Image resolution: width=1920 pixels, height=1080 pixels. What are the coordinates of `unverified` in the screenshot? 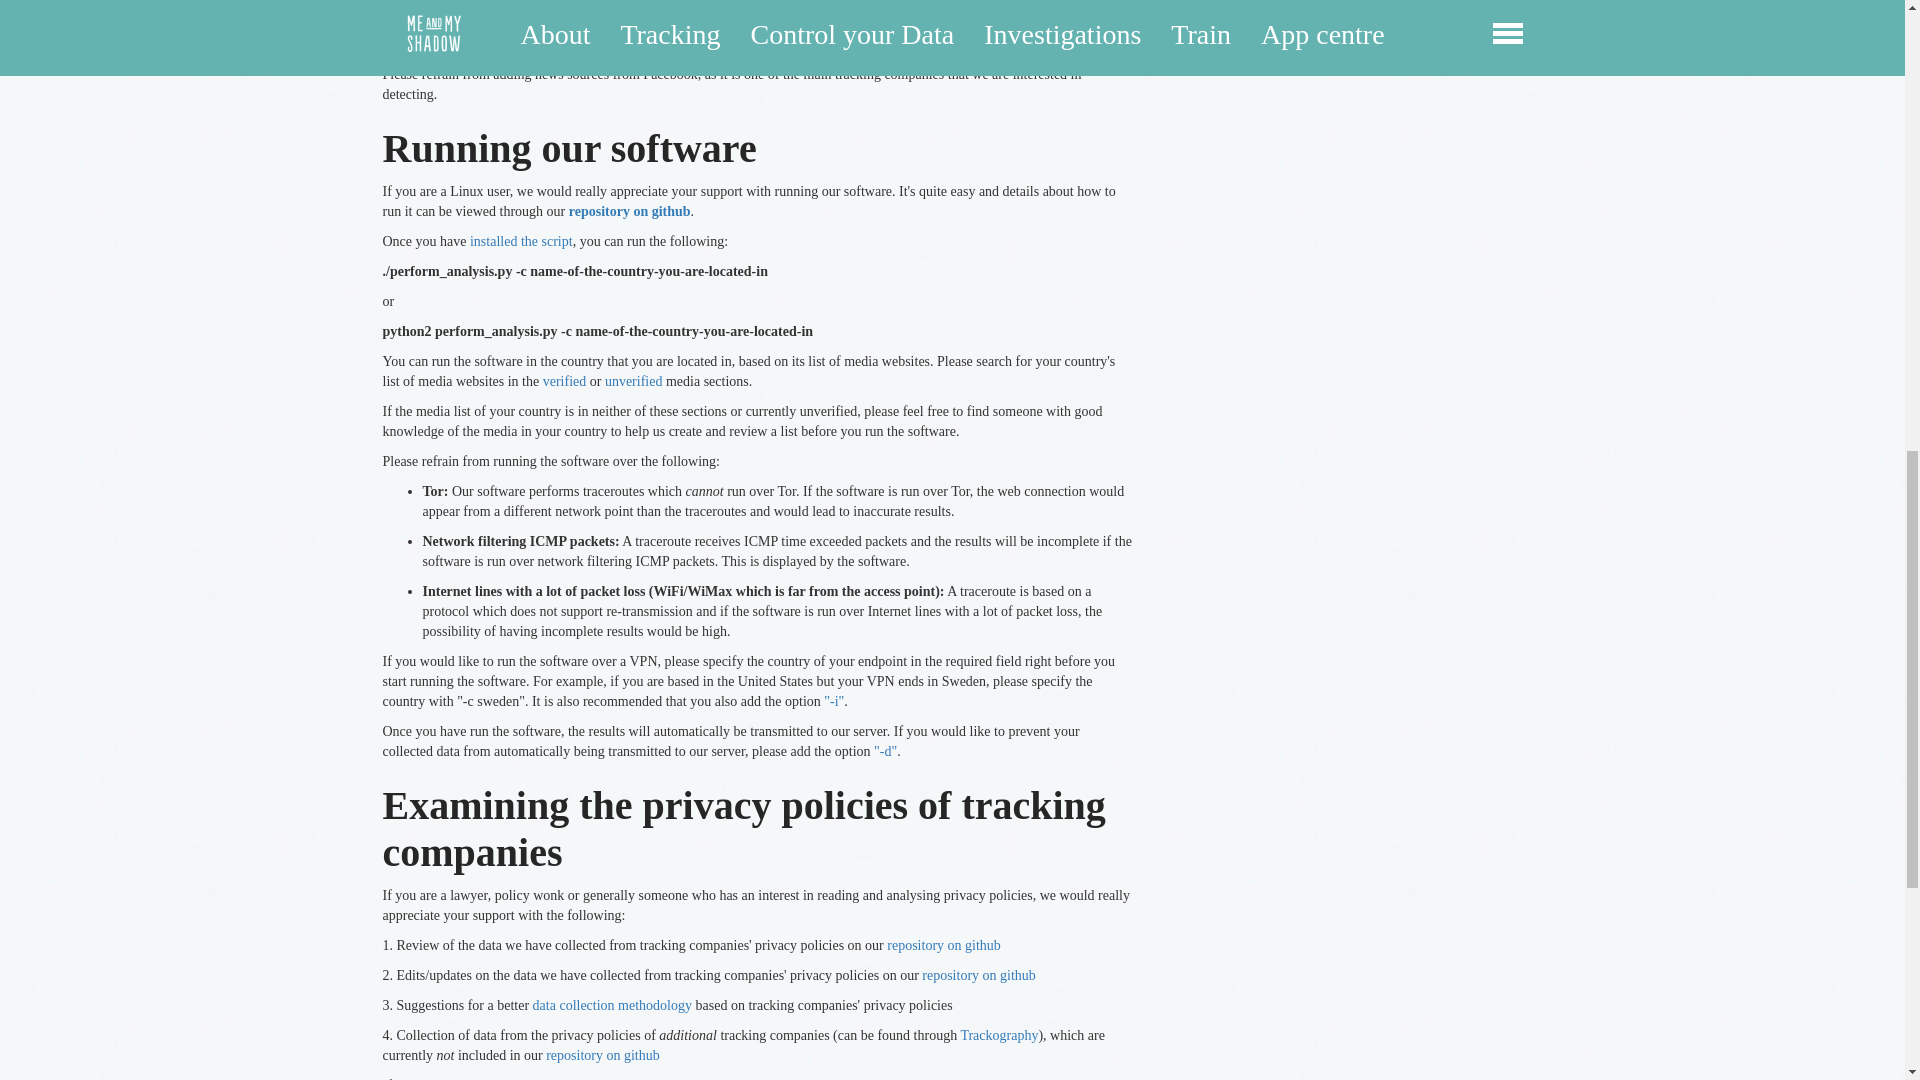 It's located at (631, 380).